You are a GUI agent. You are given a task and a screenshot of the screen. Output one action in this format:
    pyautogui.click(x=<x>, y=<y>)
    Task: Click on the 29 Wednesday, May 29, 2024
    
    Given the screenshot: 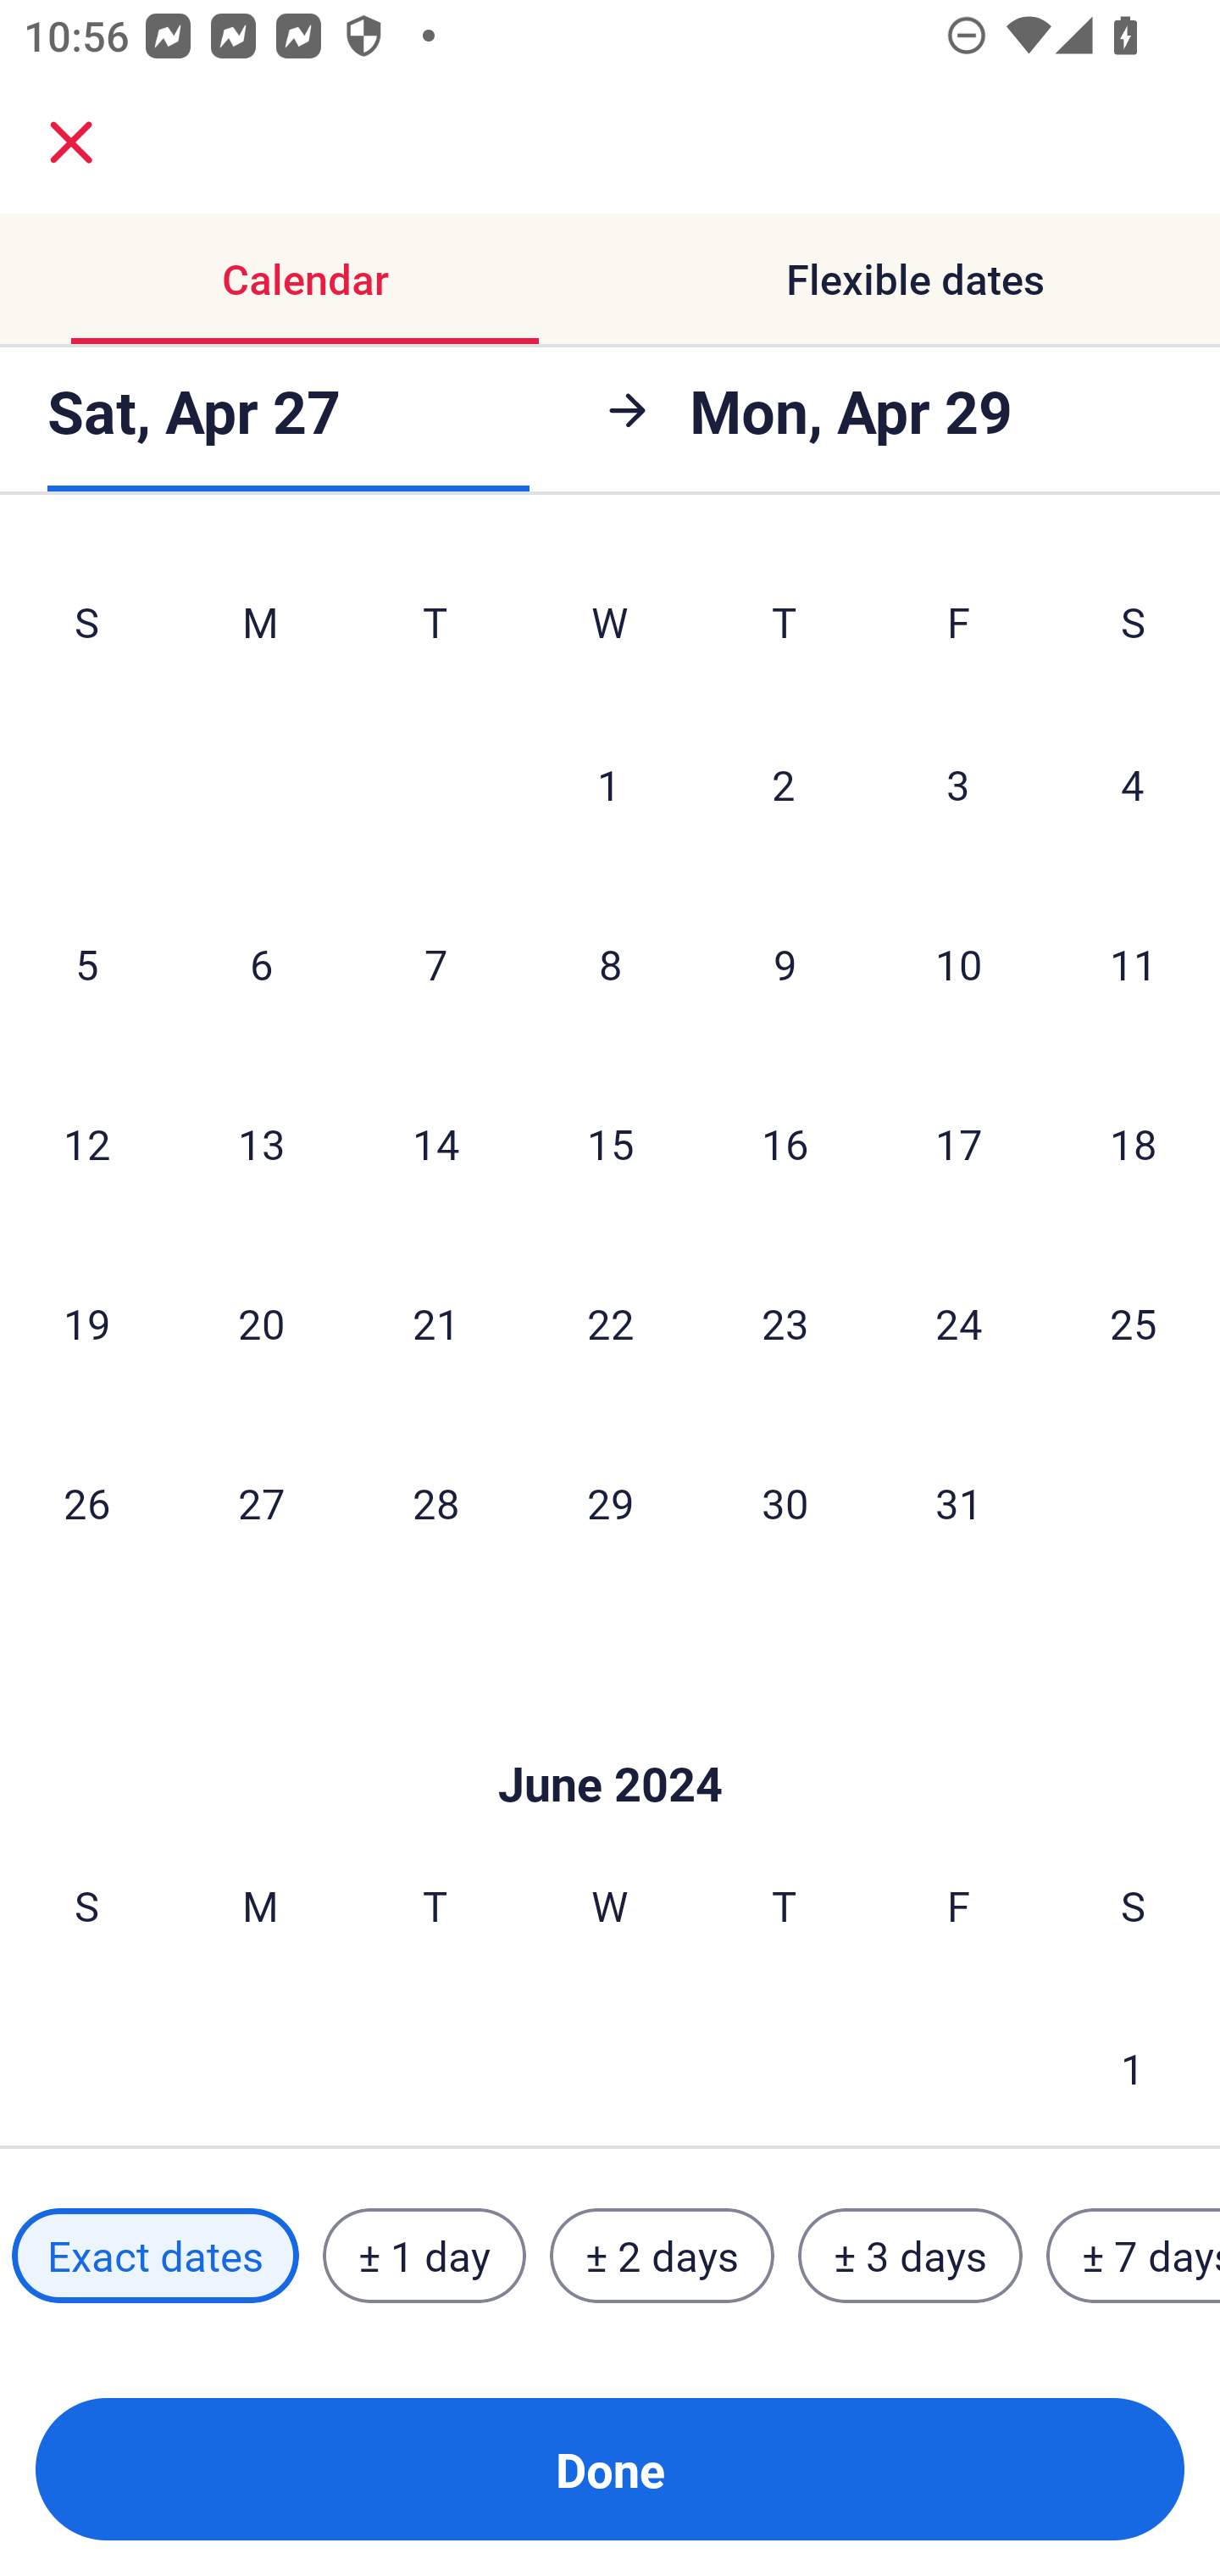 What is the action you would take?
    pyautogui.click(x=610, y=1503)
    